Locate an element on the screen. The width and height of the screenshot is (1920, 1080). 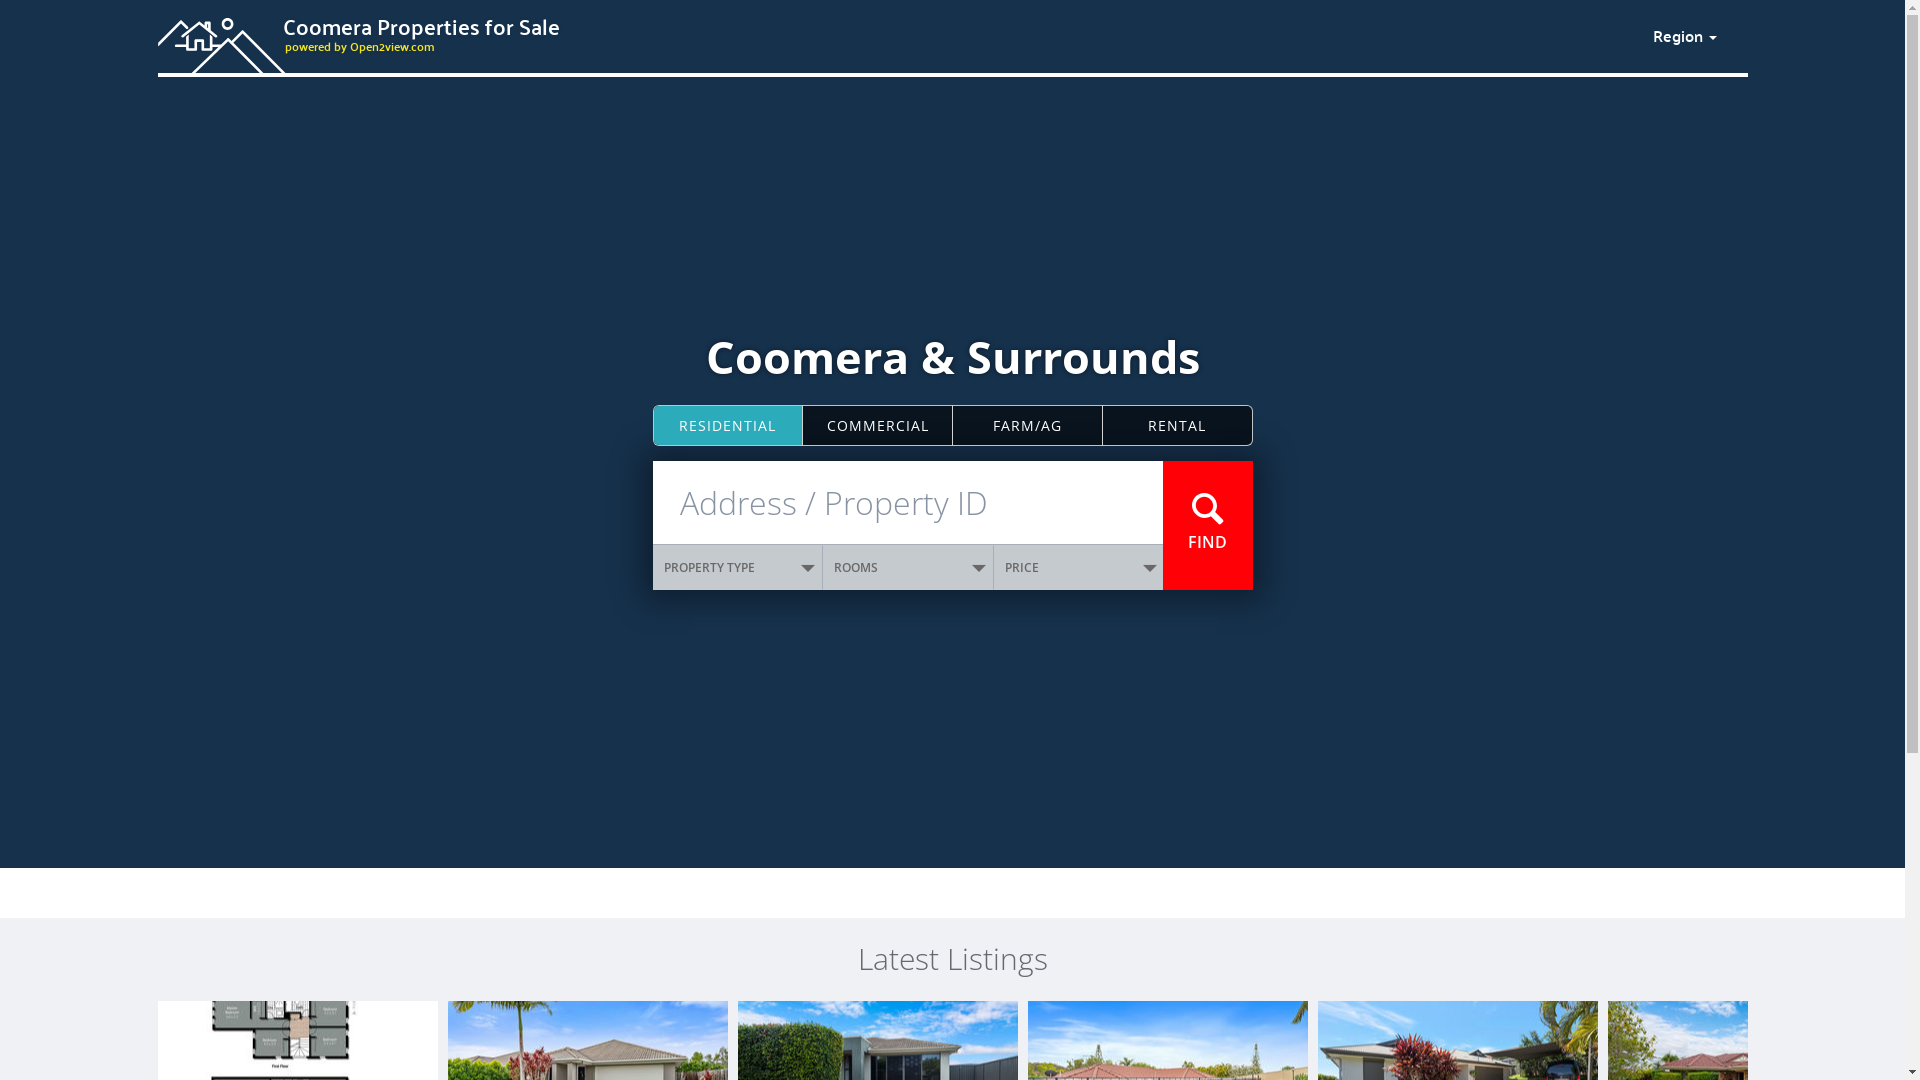
ROOMS is located at coordinates (908, 568).